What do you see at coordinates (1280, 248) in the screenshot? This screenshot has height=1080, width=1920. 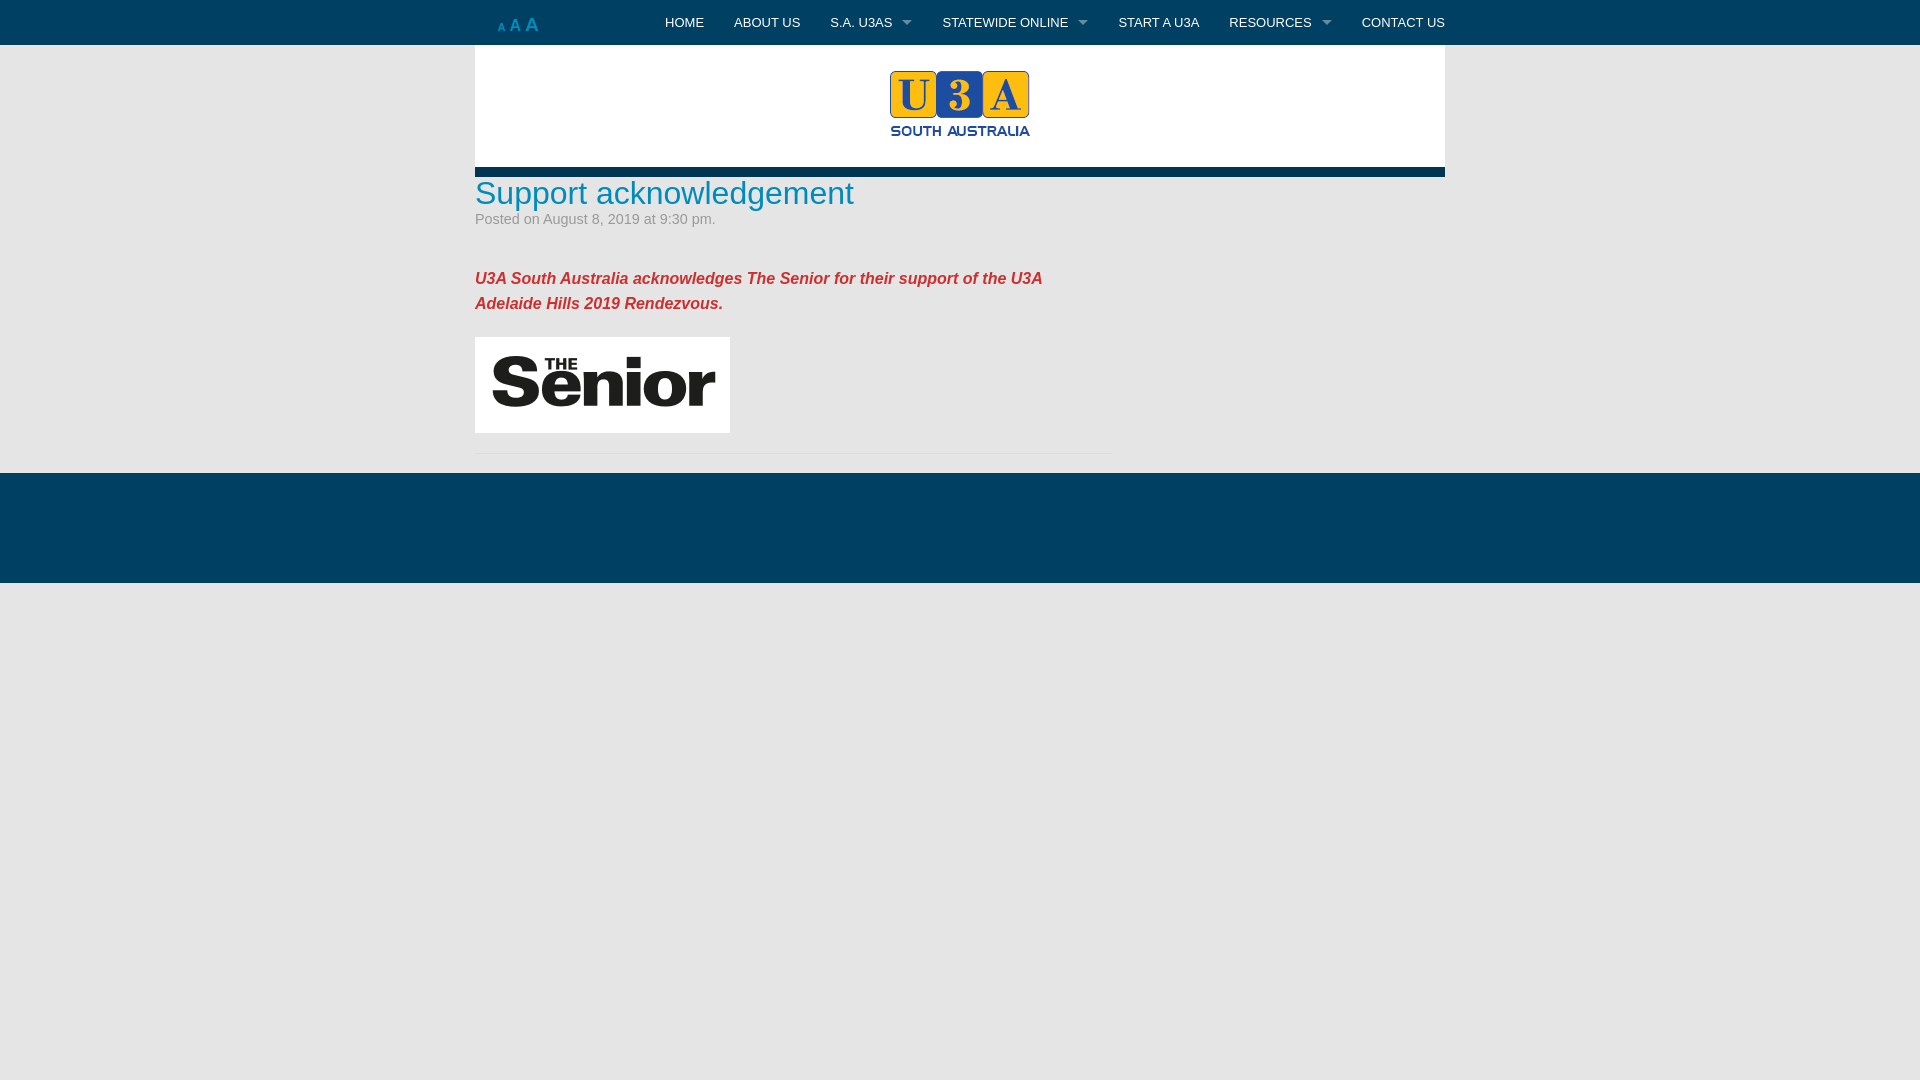 I see `NATIONAL BULLETIN` at bounding box center [1280, 248].